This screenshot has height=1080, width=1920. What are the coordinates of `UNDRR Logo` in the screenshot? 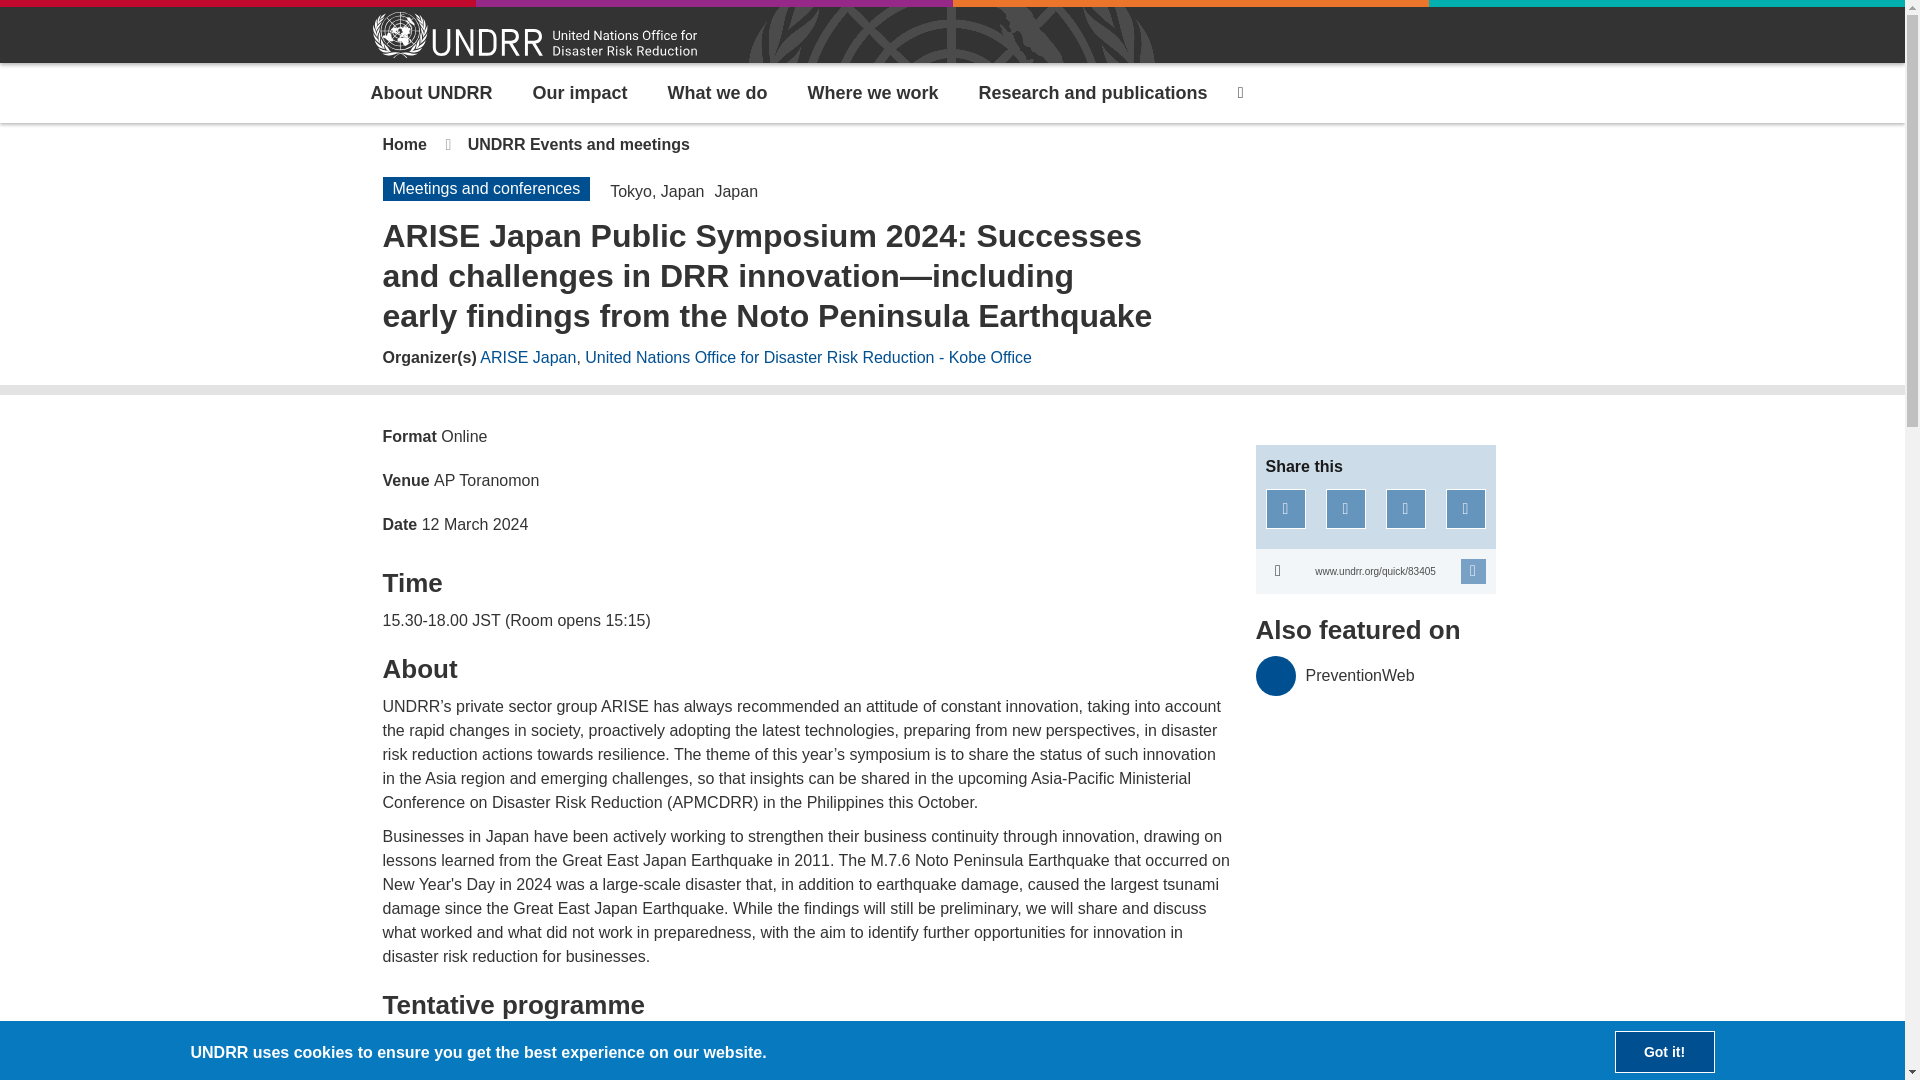 It's located at (534, 35).